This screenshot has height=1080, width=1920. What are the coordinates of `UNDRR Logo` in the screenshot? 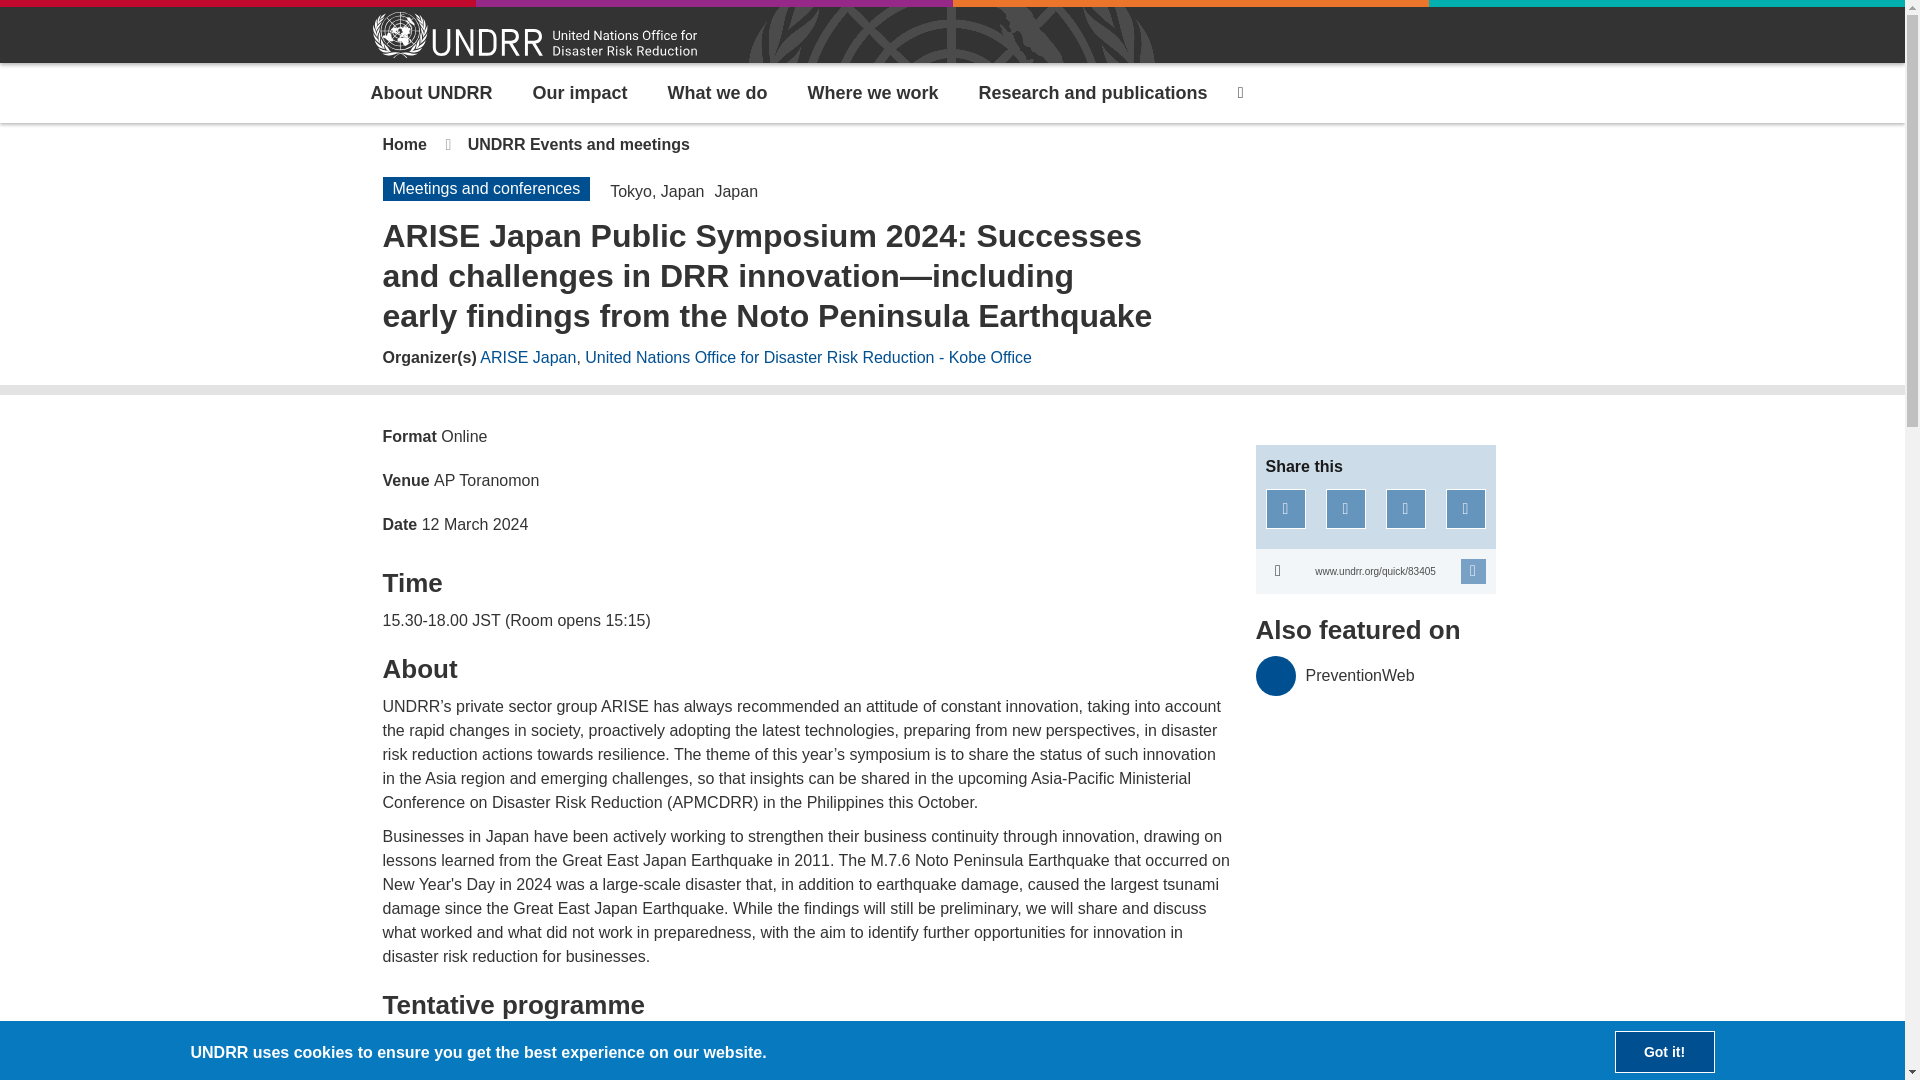 It's located at (534, 35).